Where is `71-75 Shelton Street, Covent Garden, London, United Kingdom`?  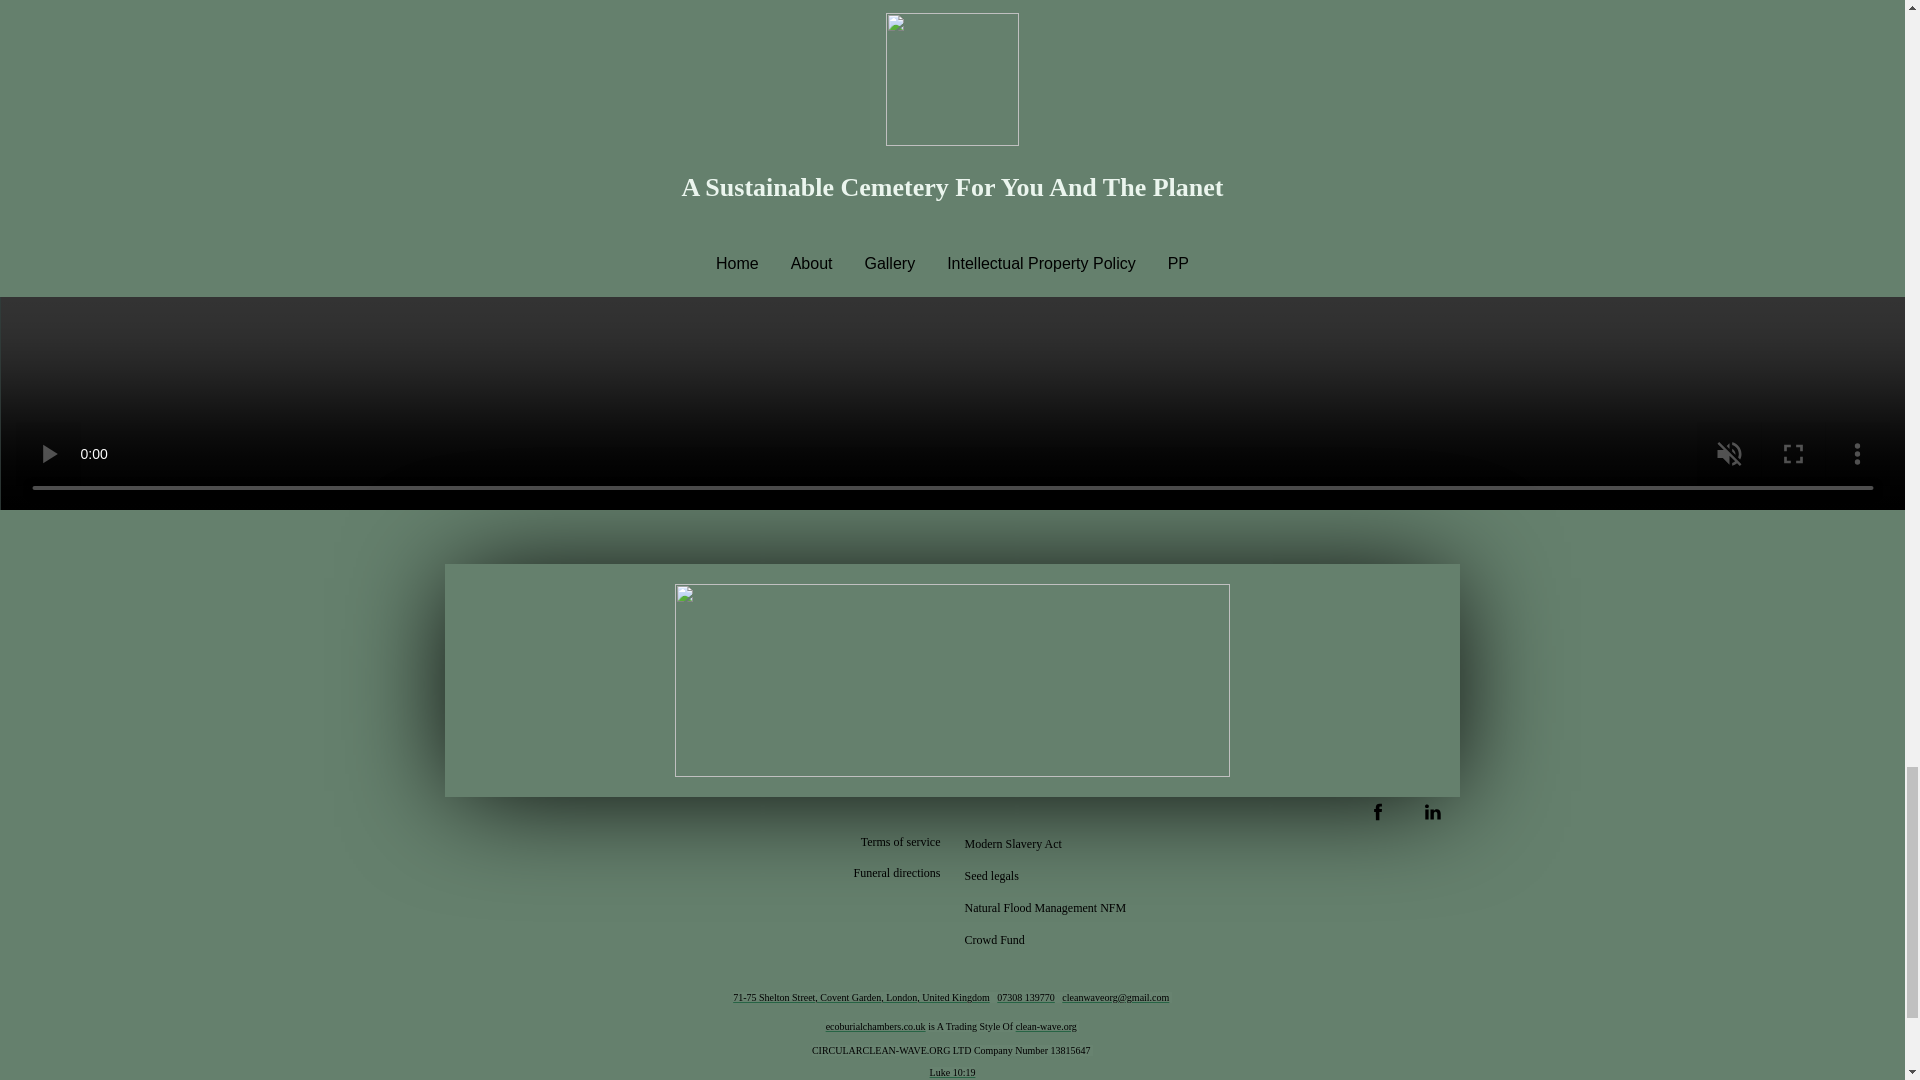 71-75 Shelton Street, Covent Garden, London, United Kingdom is located at coordinates (862, 998).